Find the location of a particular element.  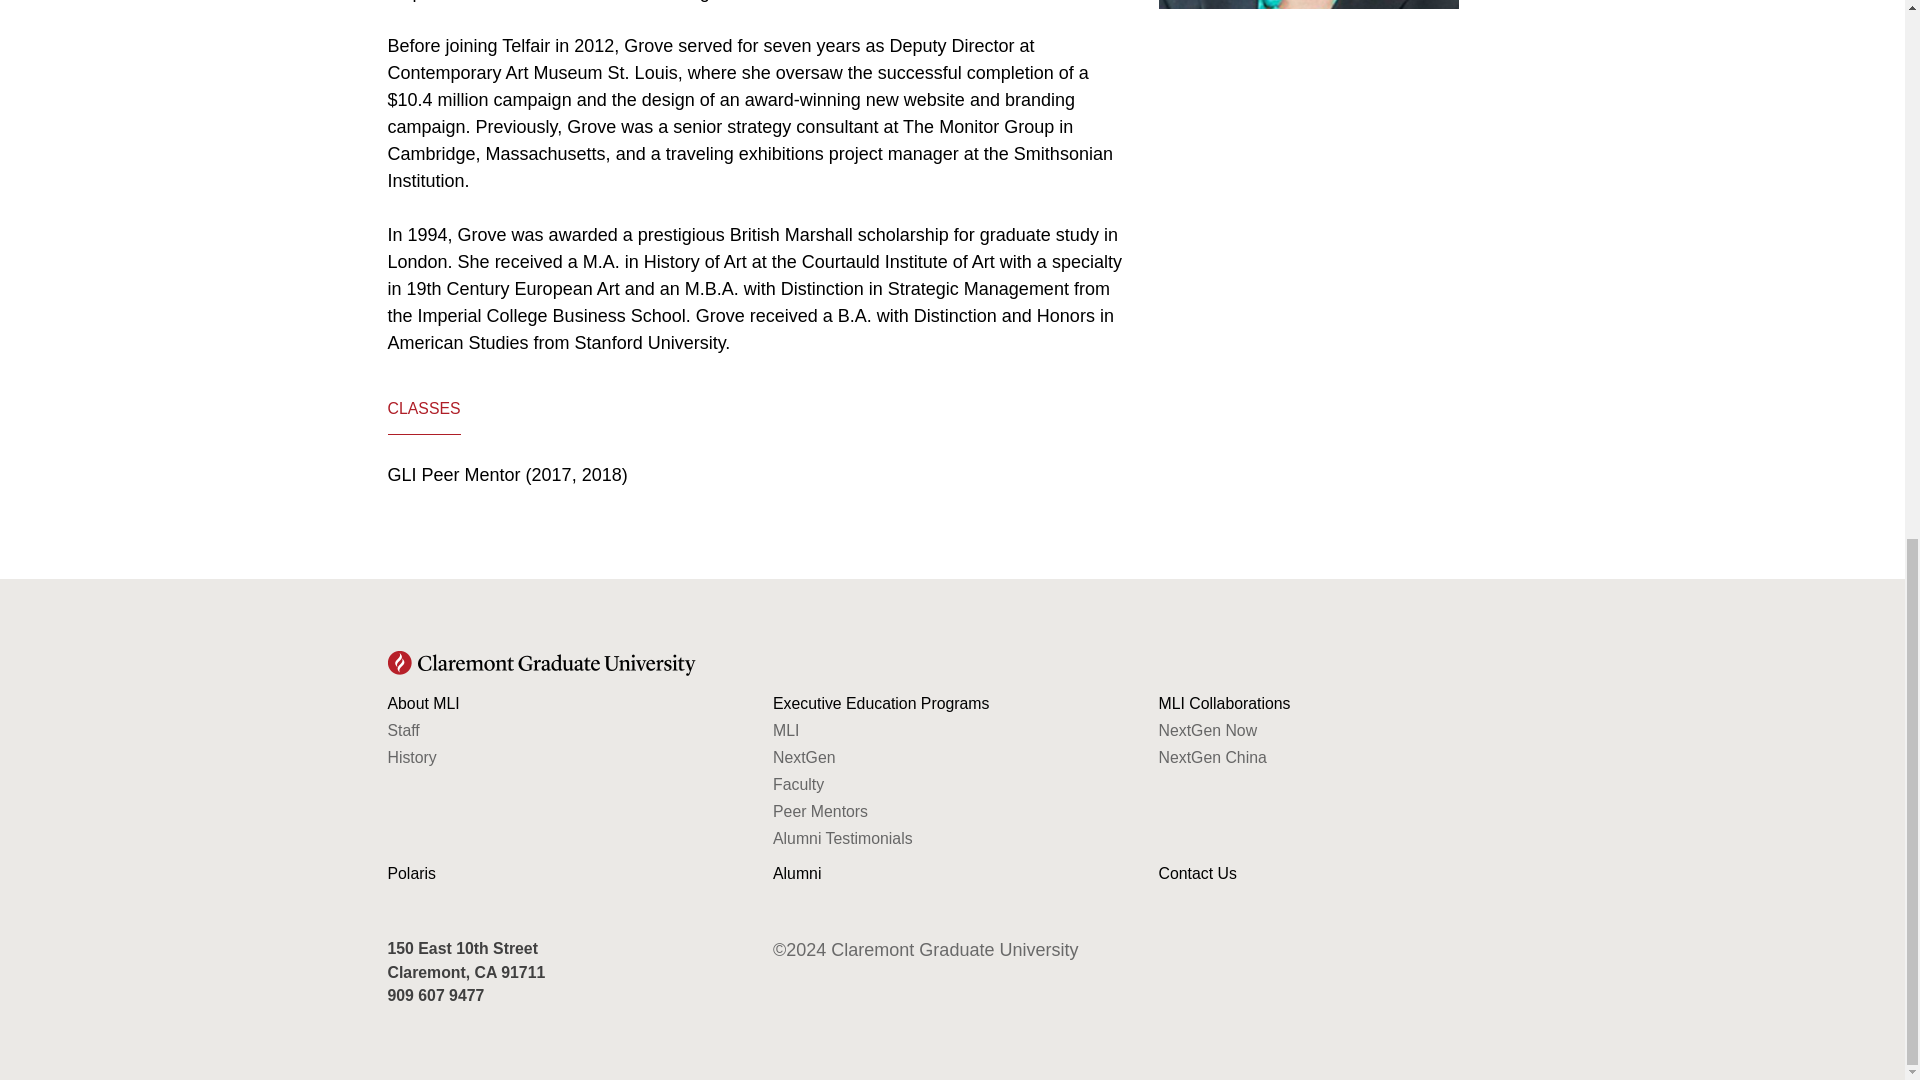

Alumni Testimonials is located at coordinates (952, 838).